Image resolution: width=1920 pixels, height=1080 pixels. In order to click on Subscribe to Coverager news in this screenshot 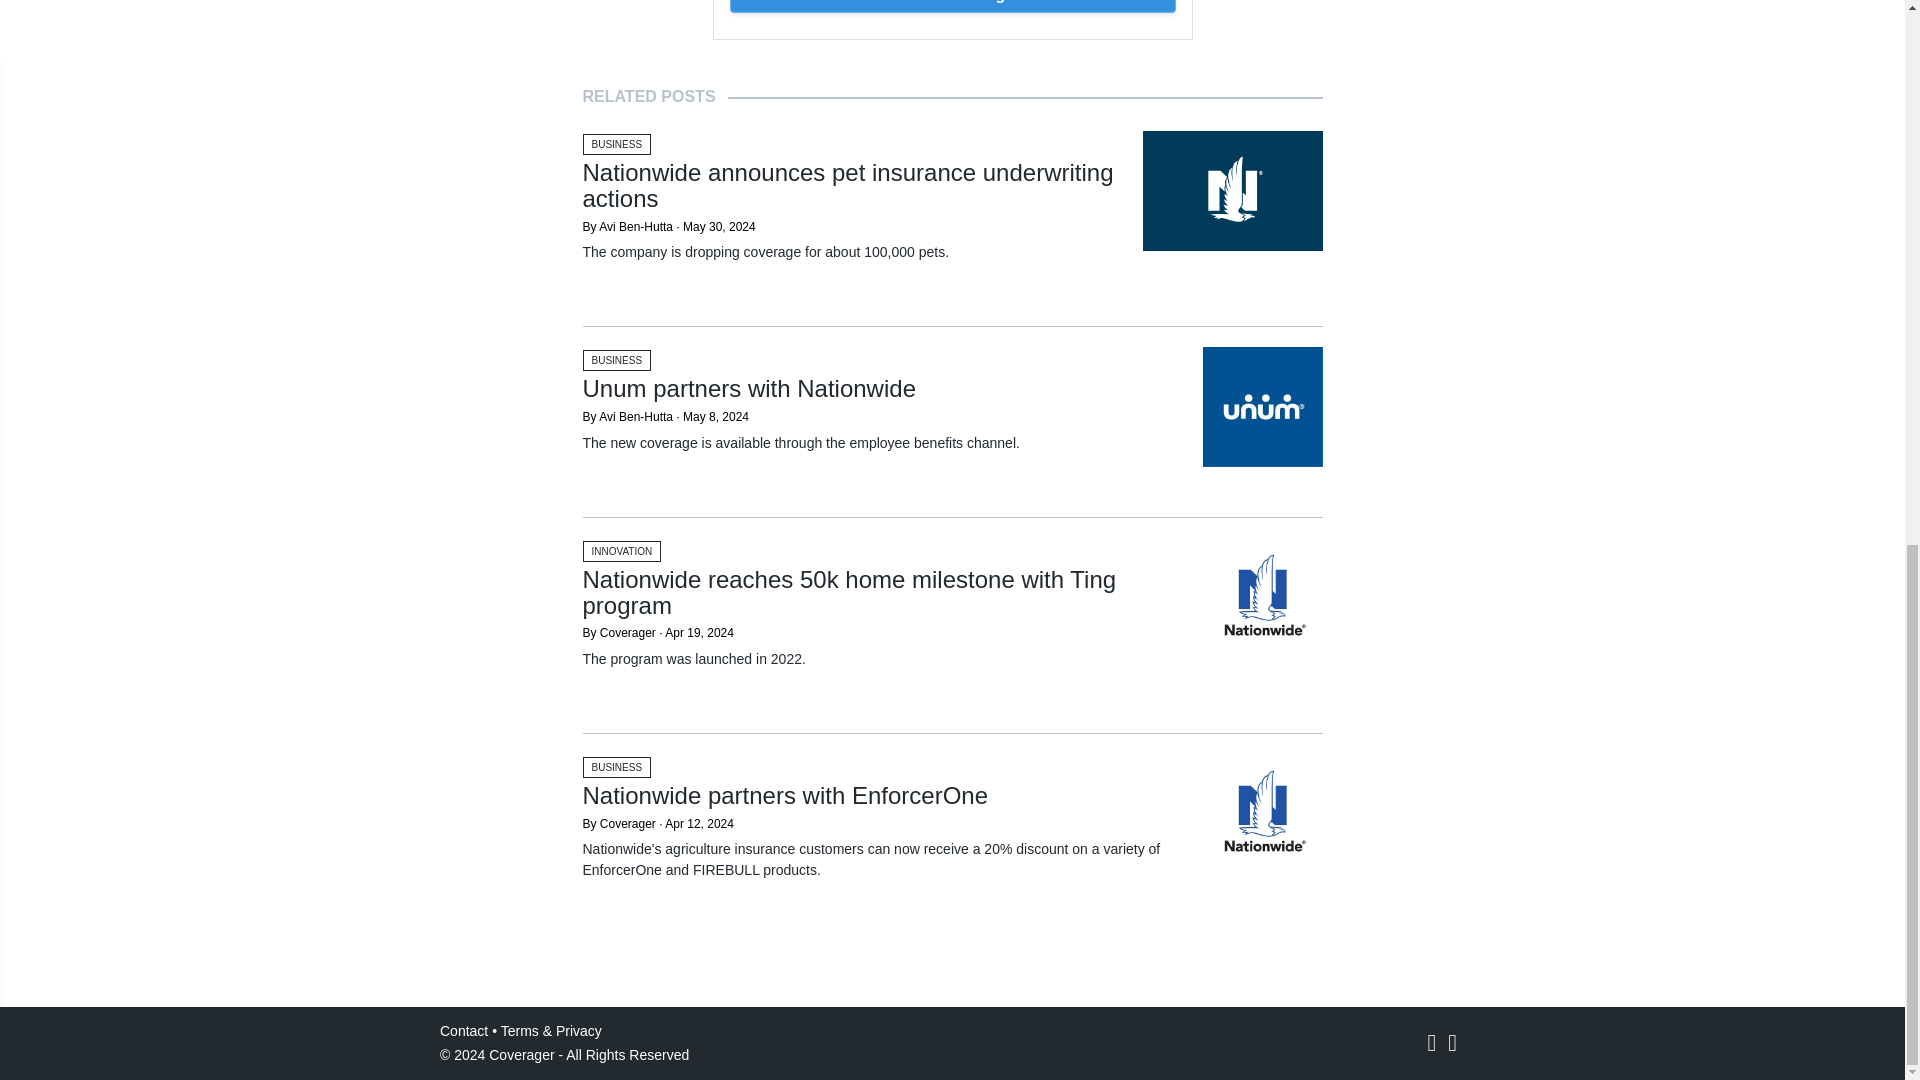, I will do `click(952, 6)`.